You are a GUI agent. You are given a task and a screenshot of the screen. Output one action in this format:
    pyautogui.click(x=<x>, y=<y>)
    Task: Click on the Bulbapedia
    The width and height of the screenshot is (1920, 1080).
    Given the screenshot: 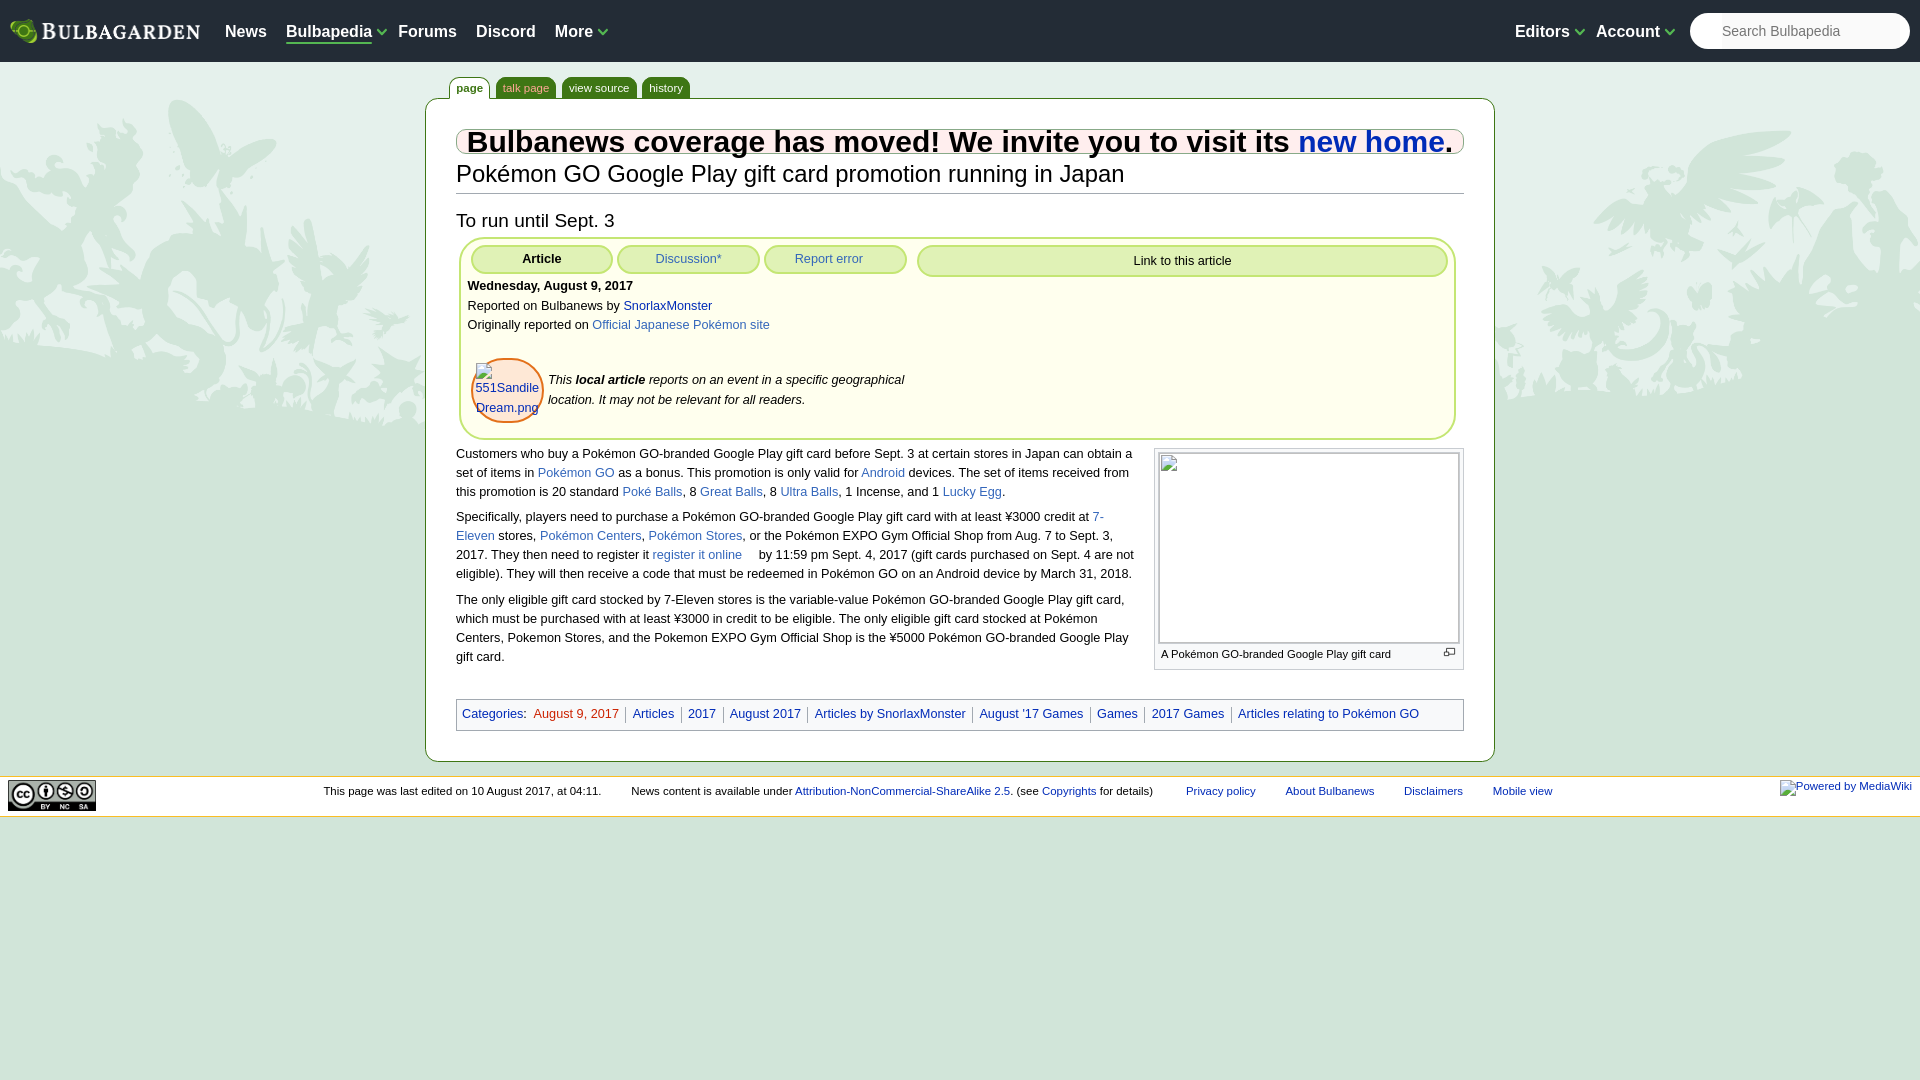 What is the action you would take?
    pyautogui.click(x=329, y=30)
    